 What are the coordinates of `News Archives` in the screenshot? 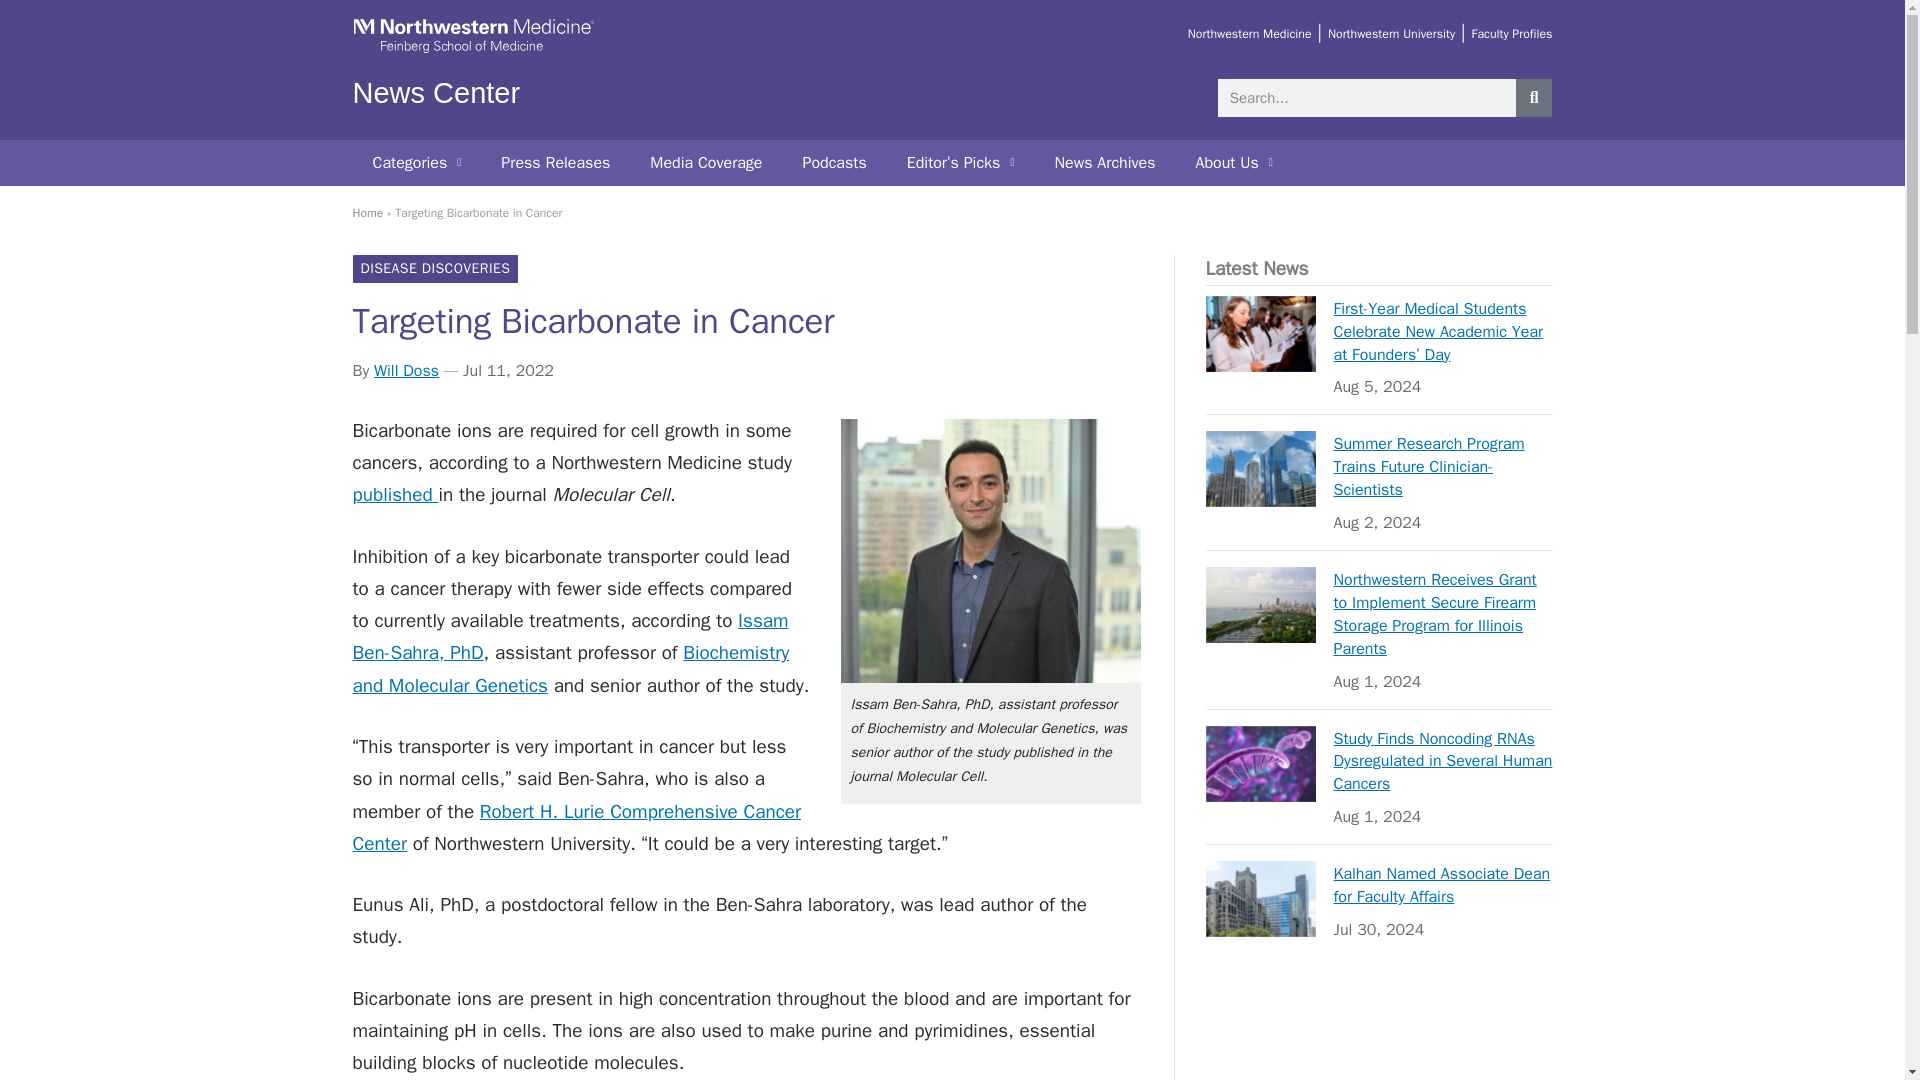 It's located at (1104, 162).